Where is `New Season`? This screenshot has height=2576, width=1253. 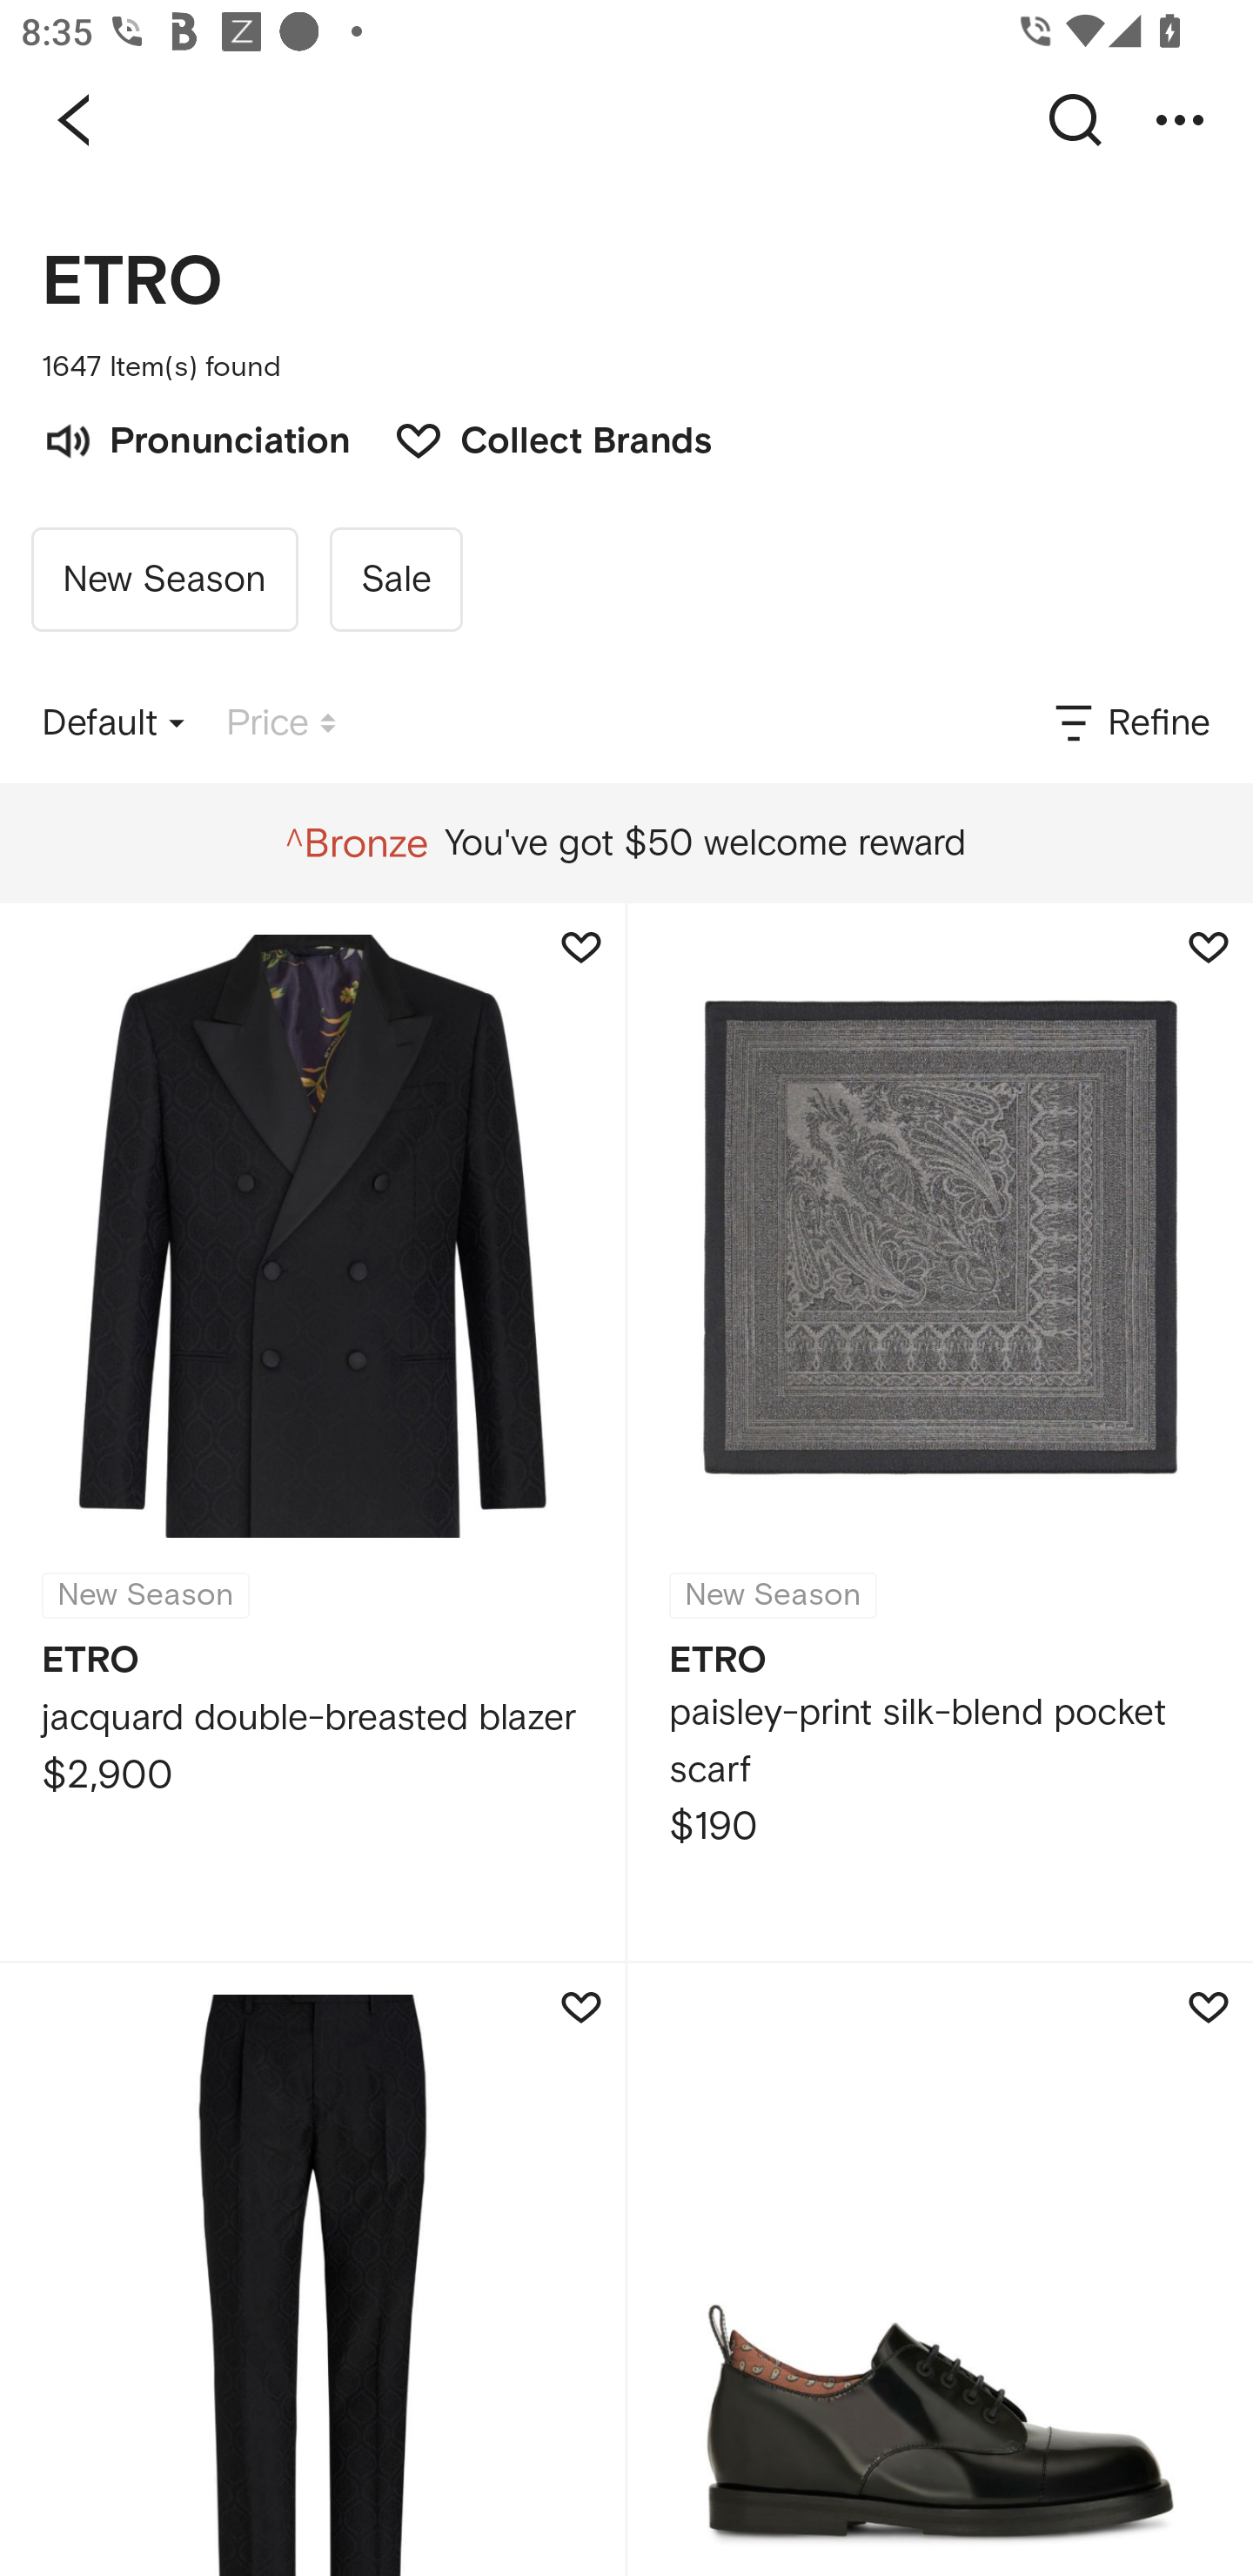
New Season is located at coordinates (164, 580).